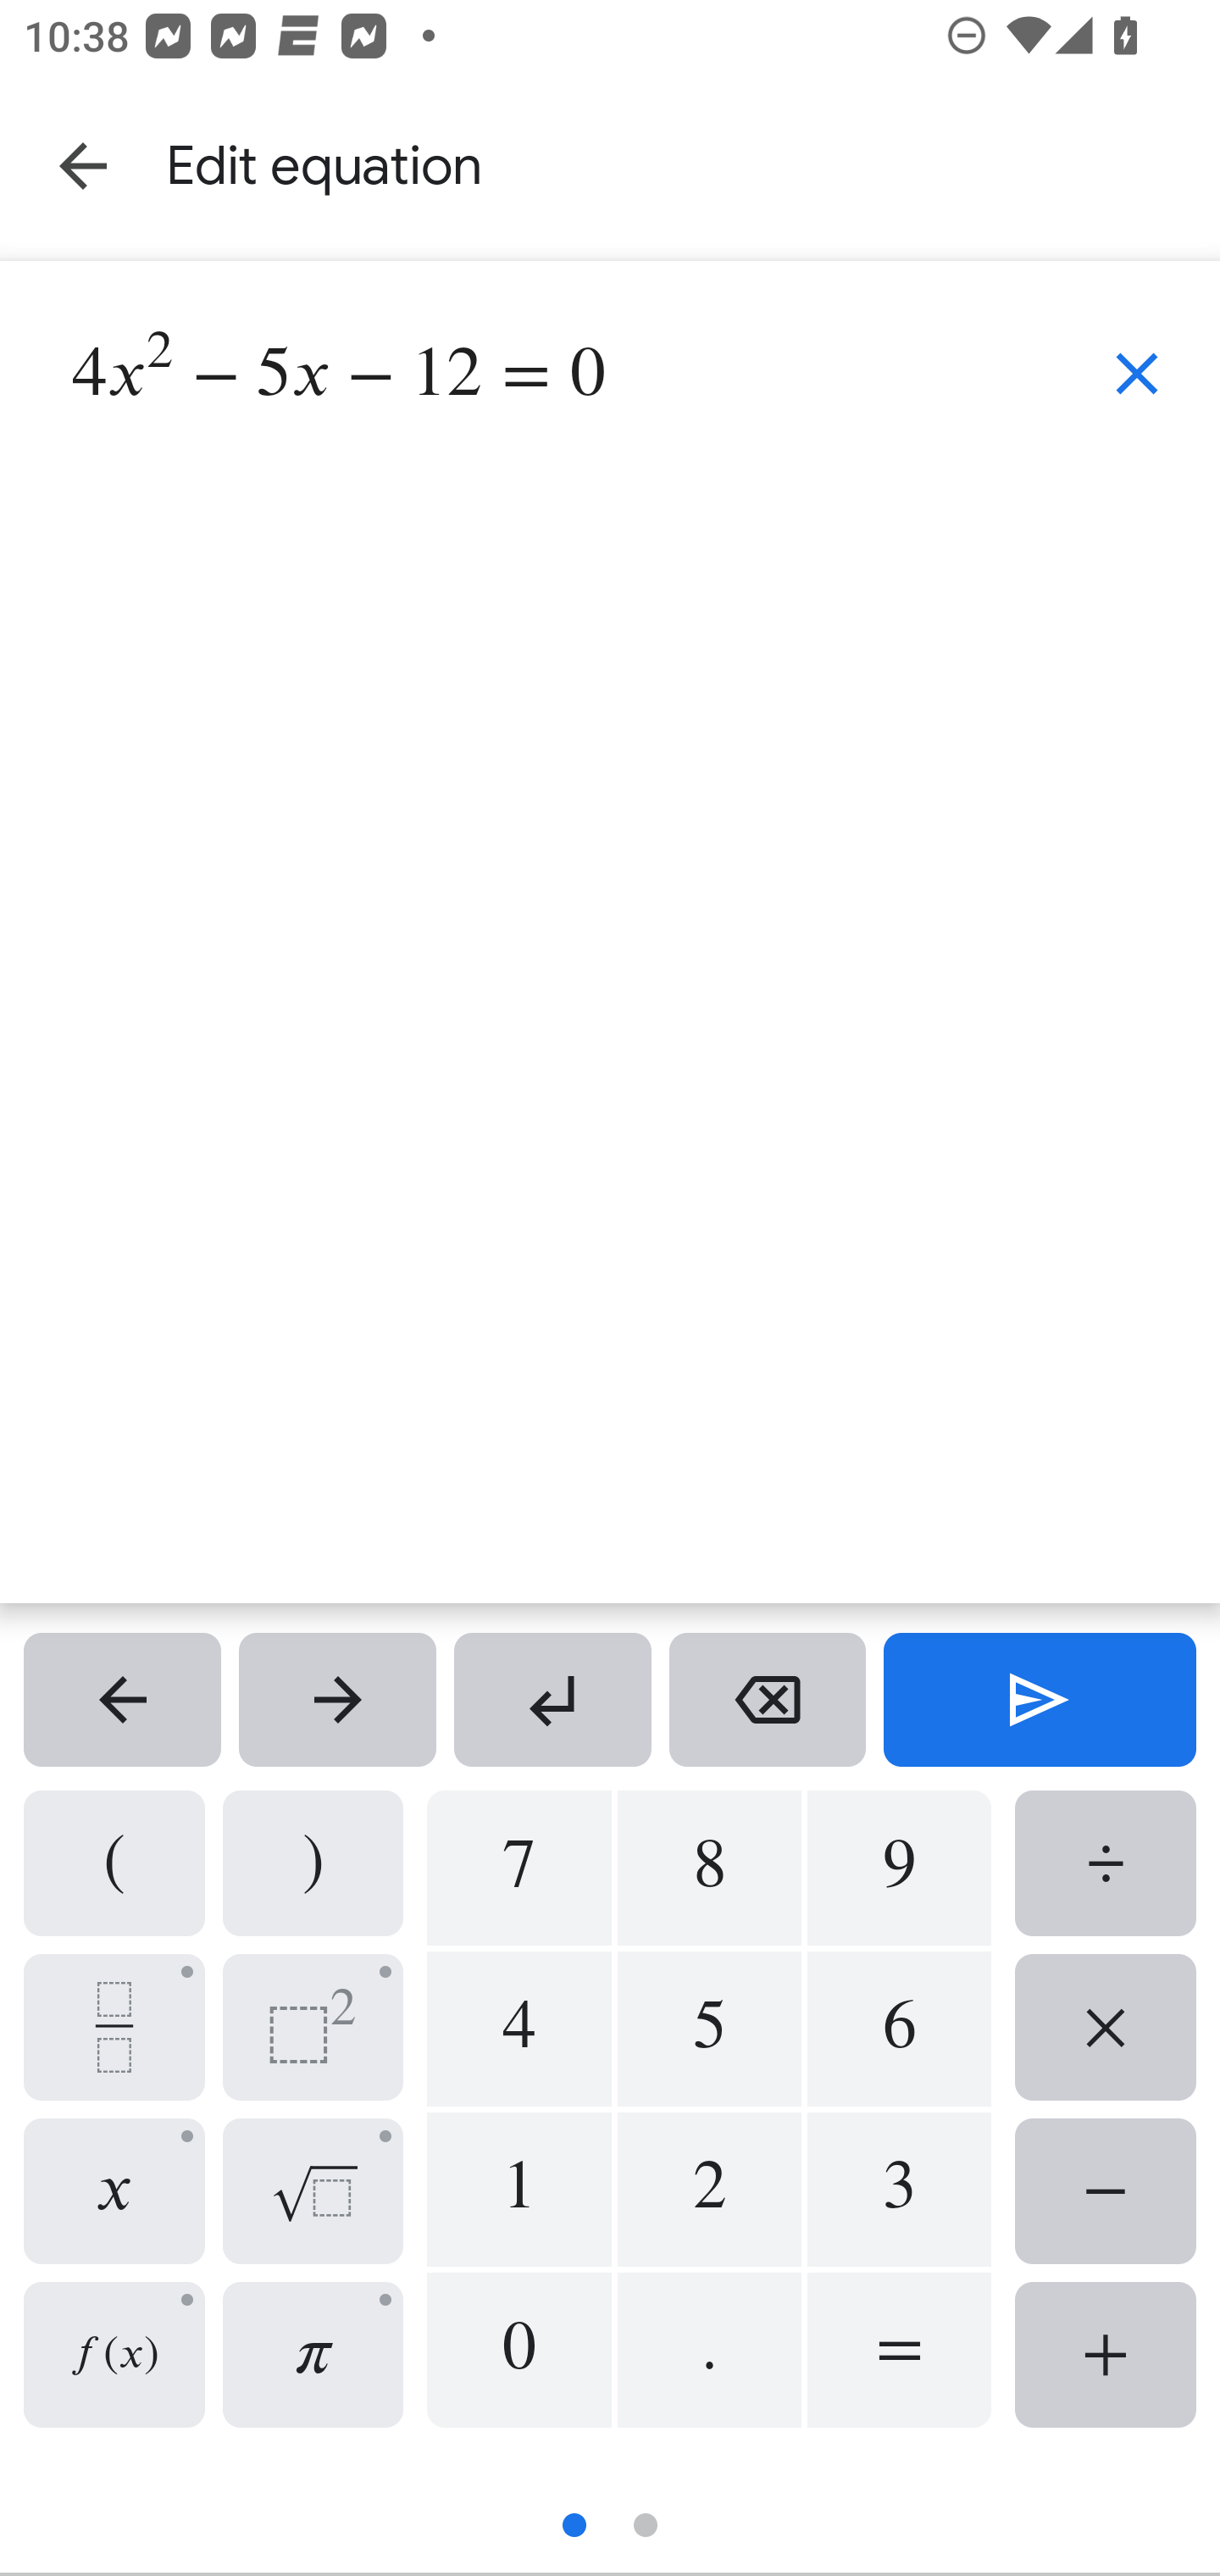 The width and height of the screenshot is (1220, 2576). What do you see at coordinates (313, 2354) in the screenshot?
I see `Pi` at bounding box center [313, 2354].